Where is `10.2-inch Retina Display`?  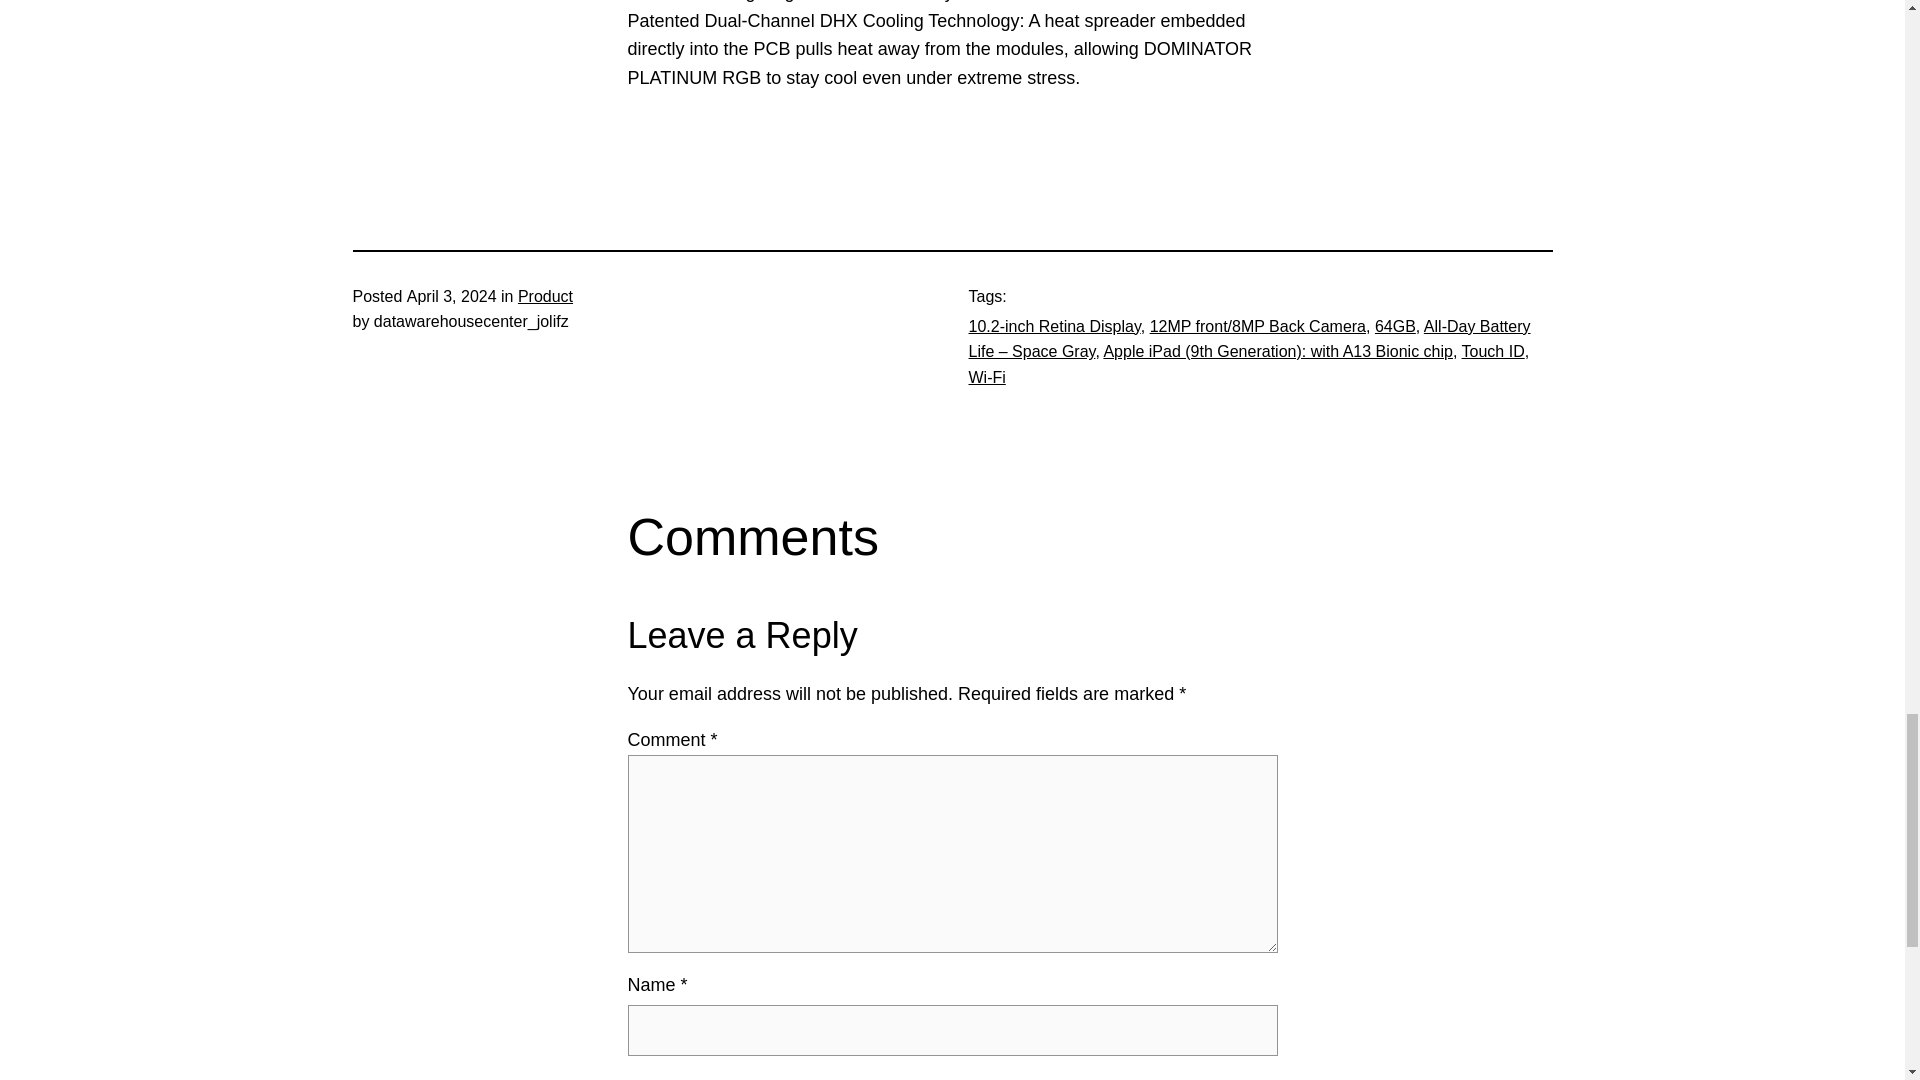
10.2-inch Retina Display is located at coordinates (1054, 326).